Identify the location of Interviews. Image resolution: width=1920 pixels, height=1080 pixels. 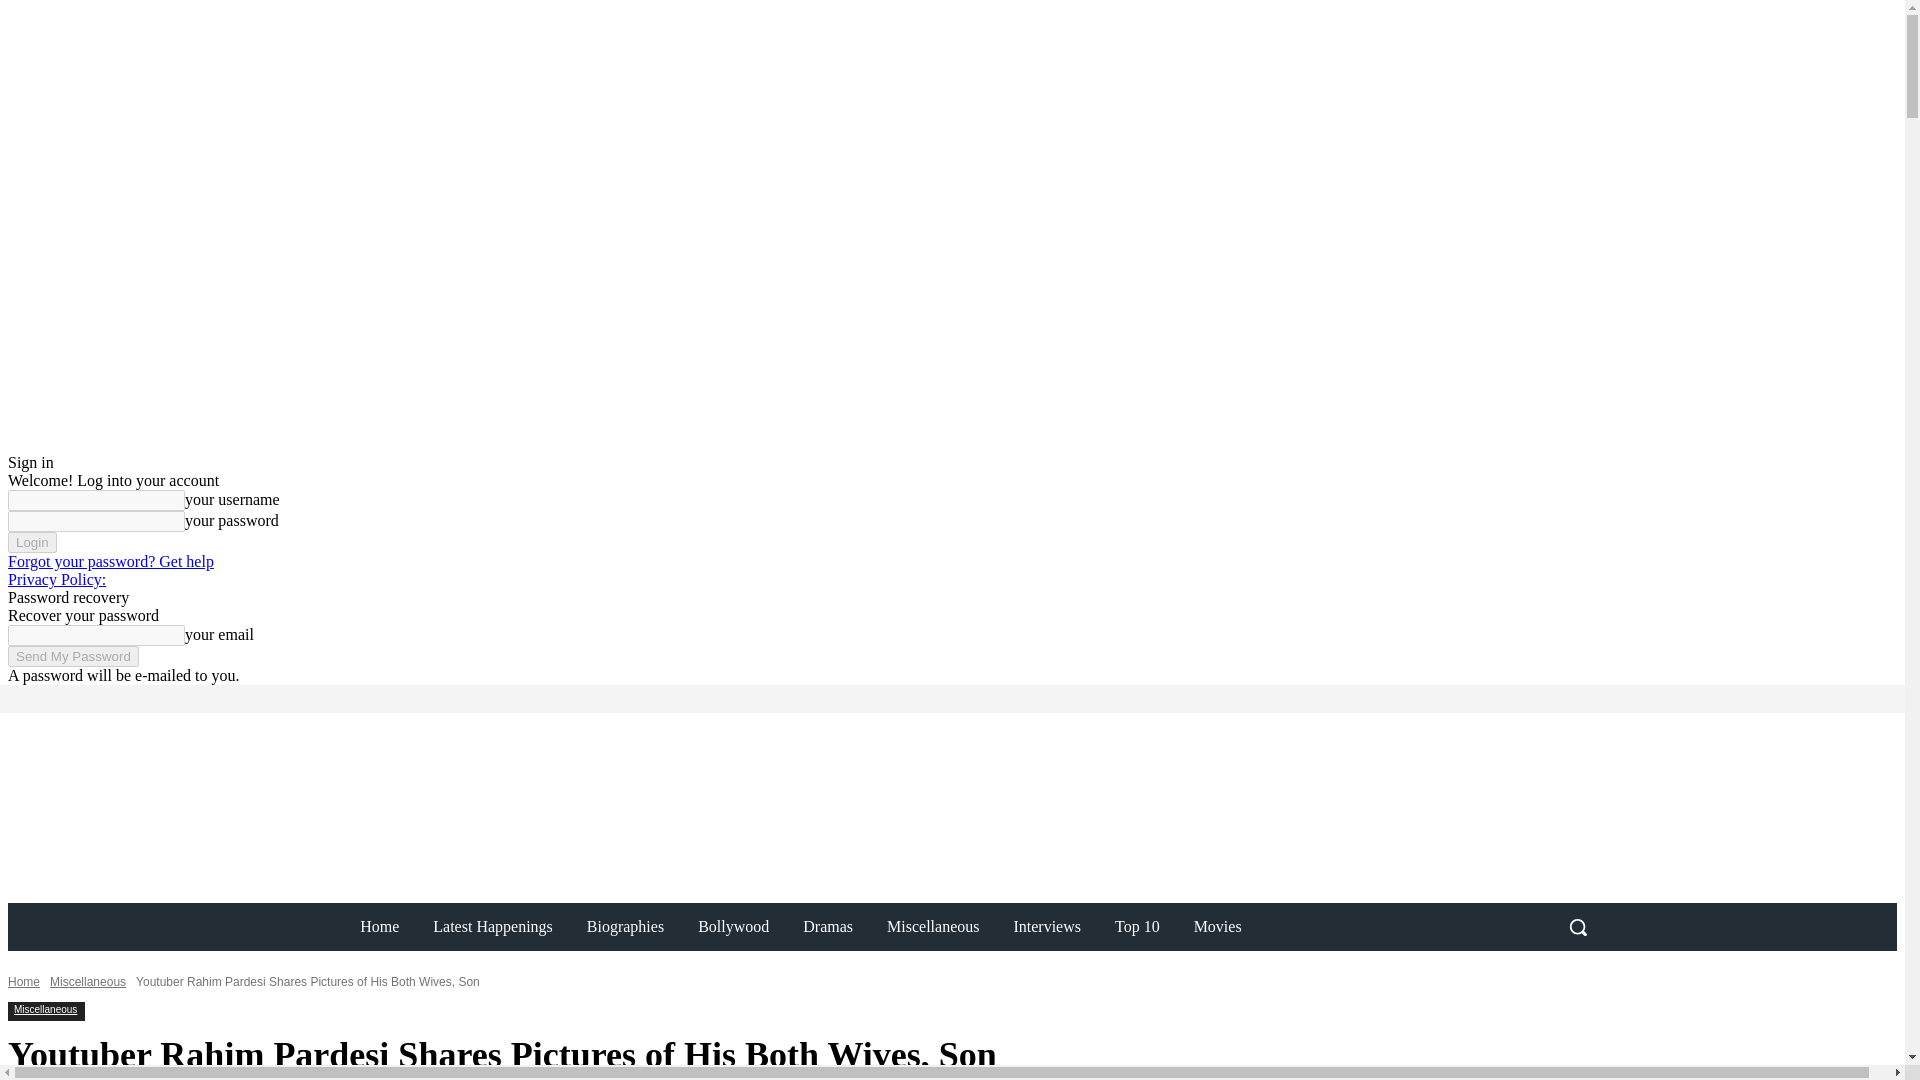
(1047, 926).